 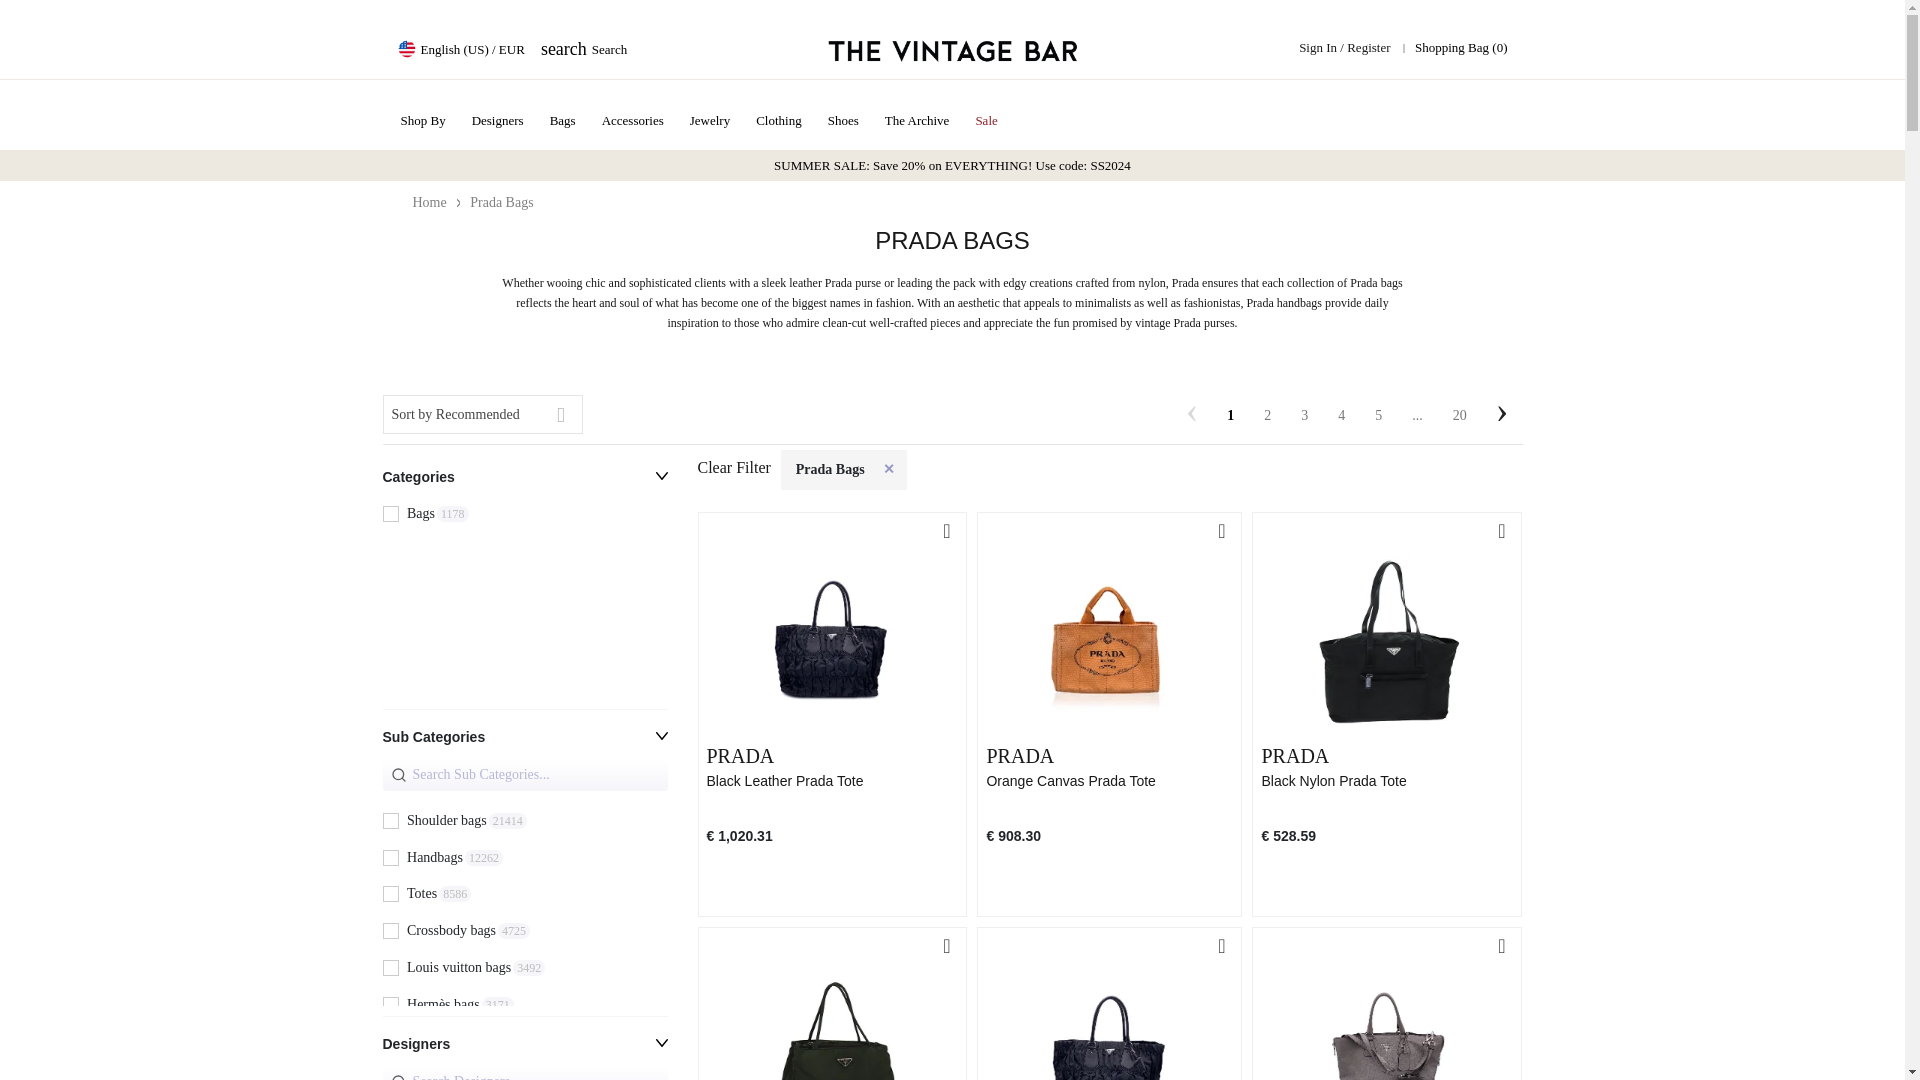 I want to click on clutches, so click(x=524, y=863).